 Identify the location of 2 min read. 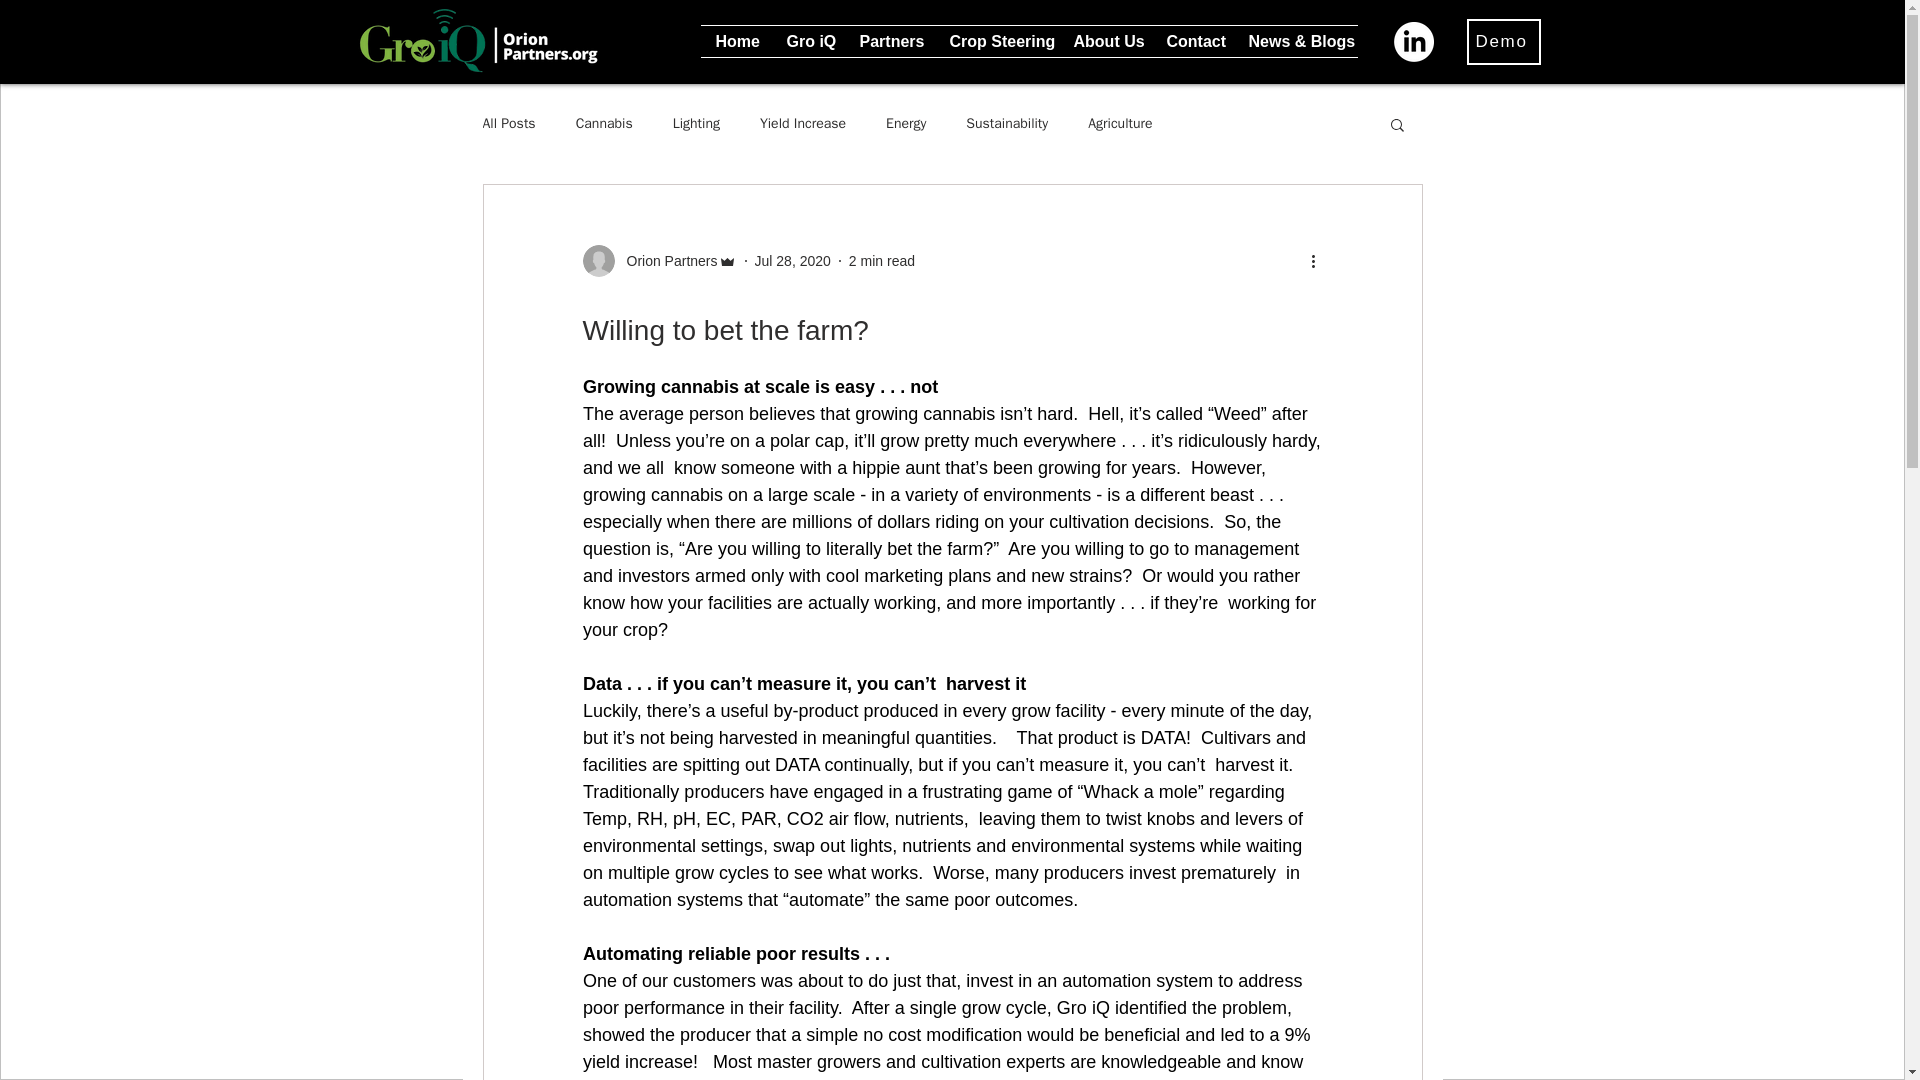
(882, 259).